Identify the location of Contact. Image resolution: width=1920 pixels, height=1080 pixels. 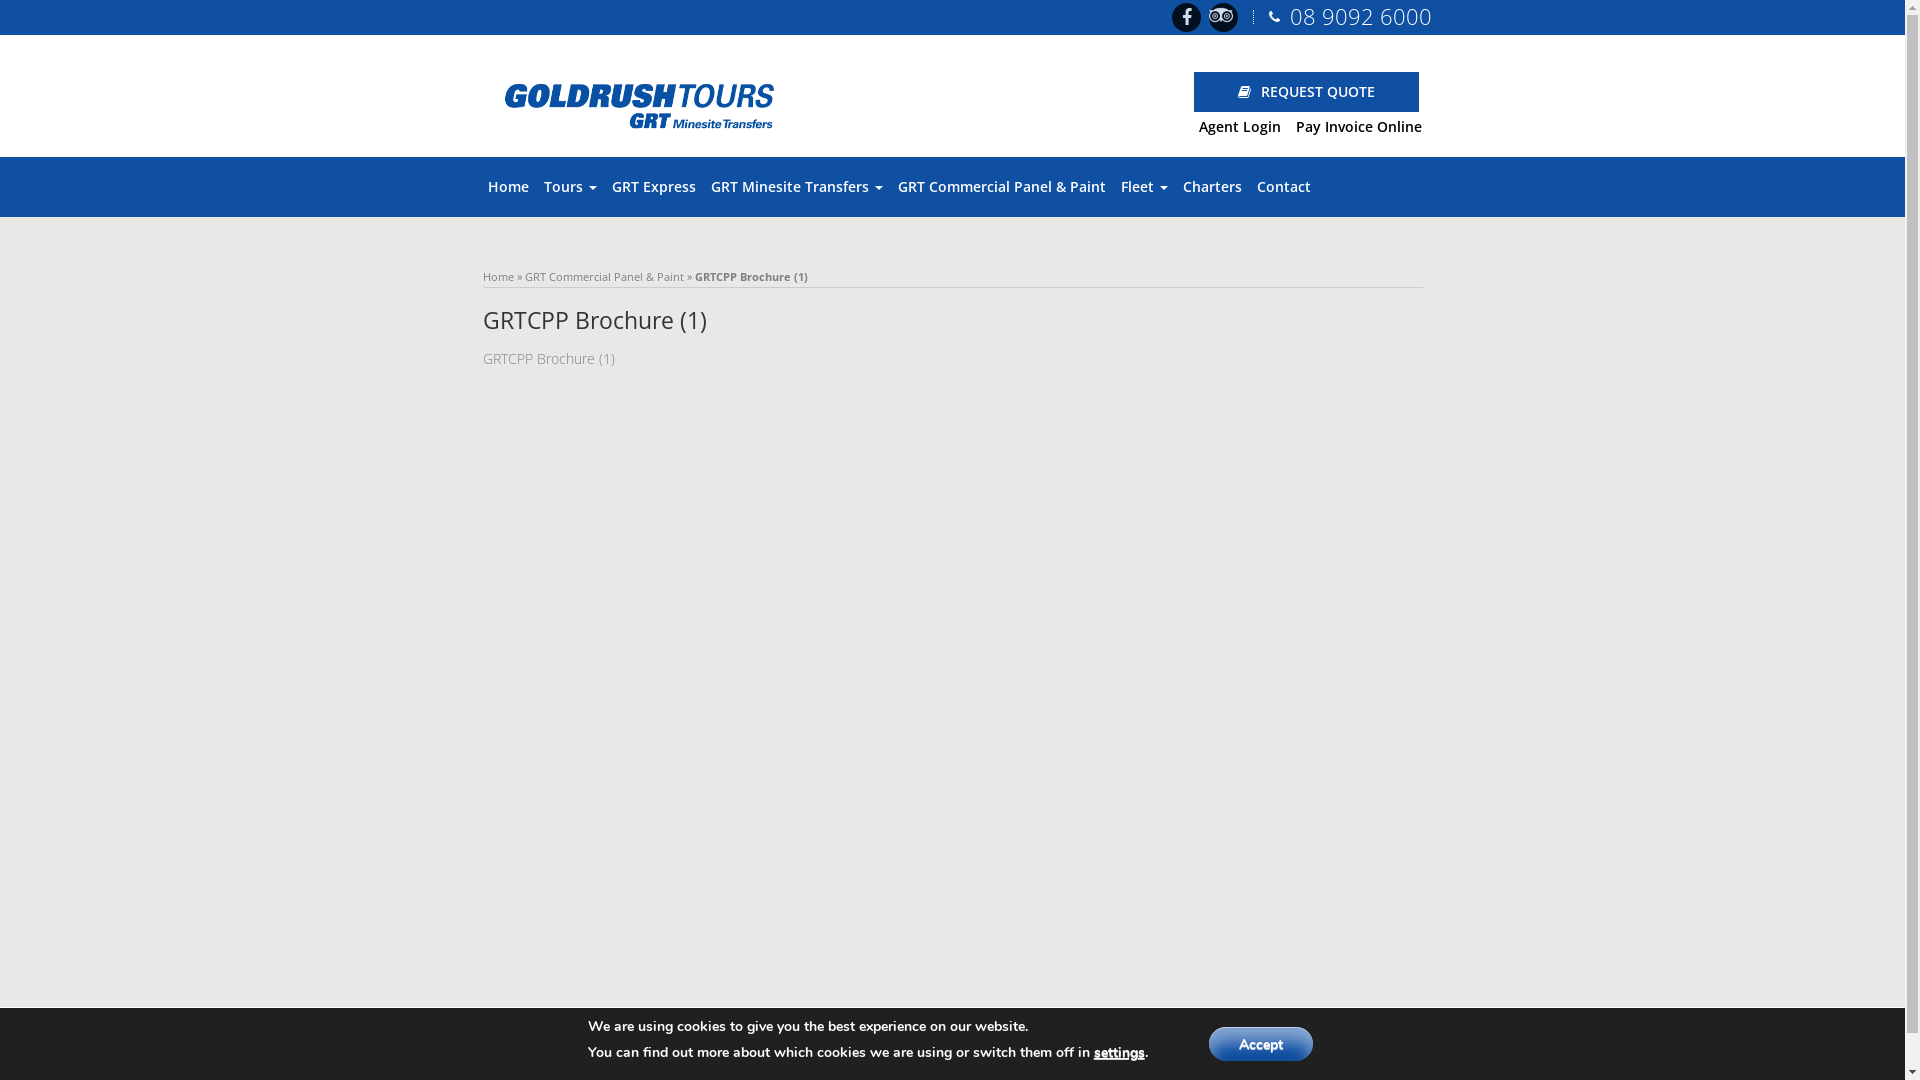
(1283, 187).